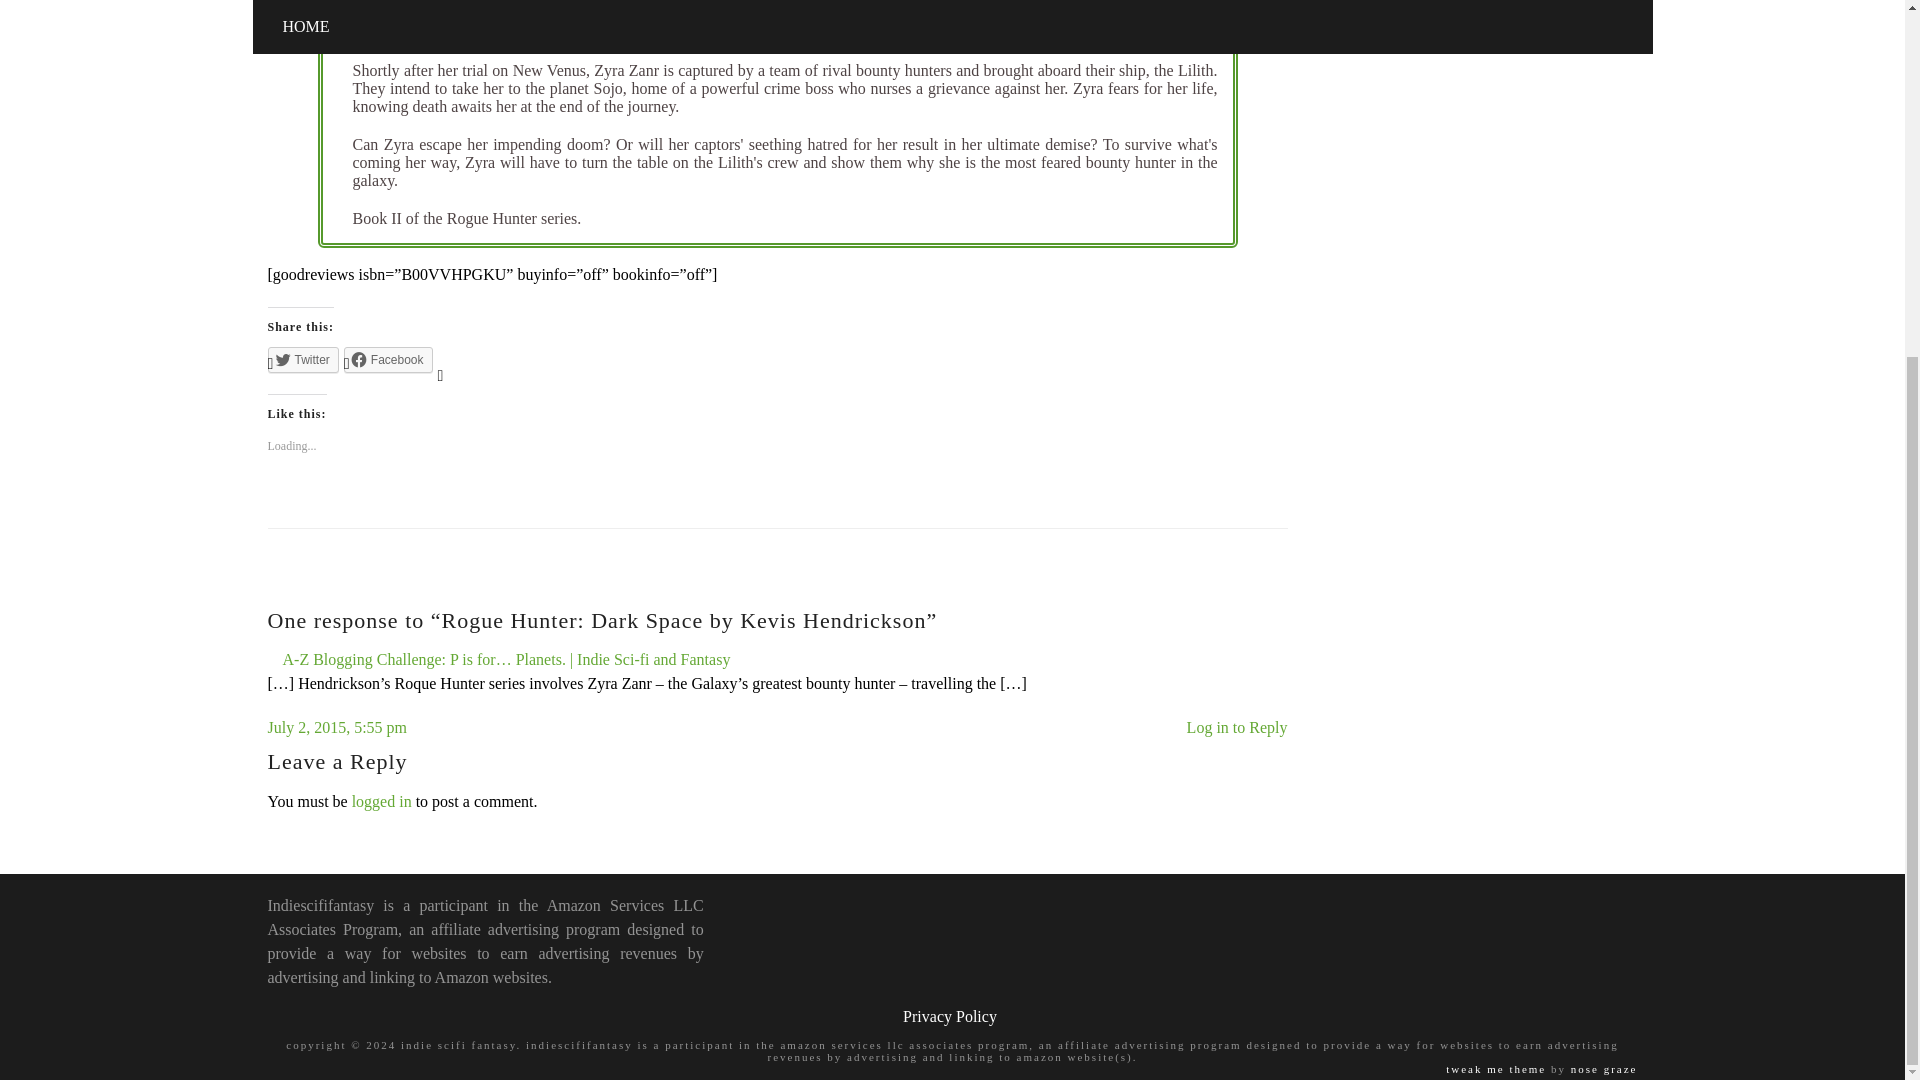 This screenshot has height=1080, width=1920. I want to click on Log in to Reply, so click(1237, 727).